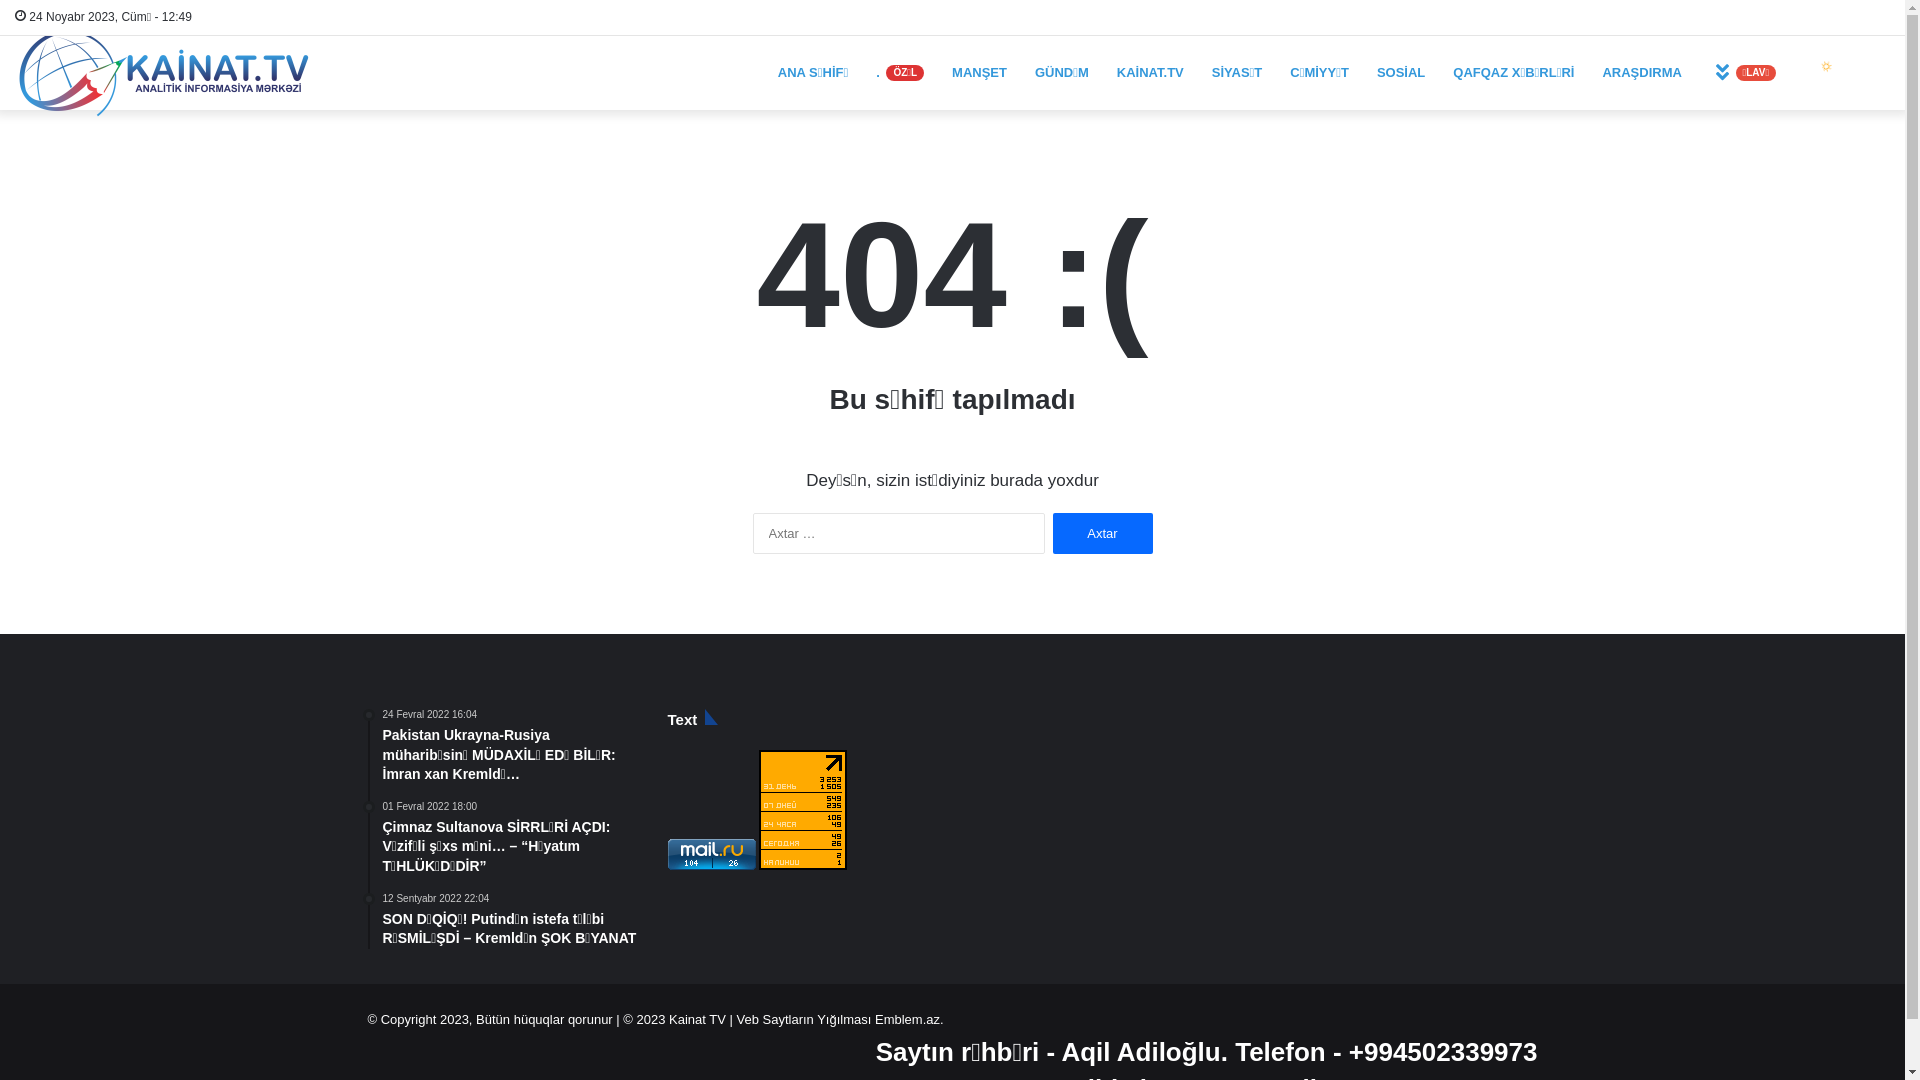 The image size is (1920, 1080). I want to click on KAINAT.TV, so click(1150, 72).